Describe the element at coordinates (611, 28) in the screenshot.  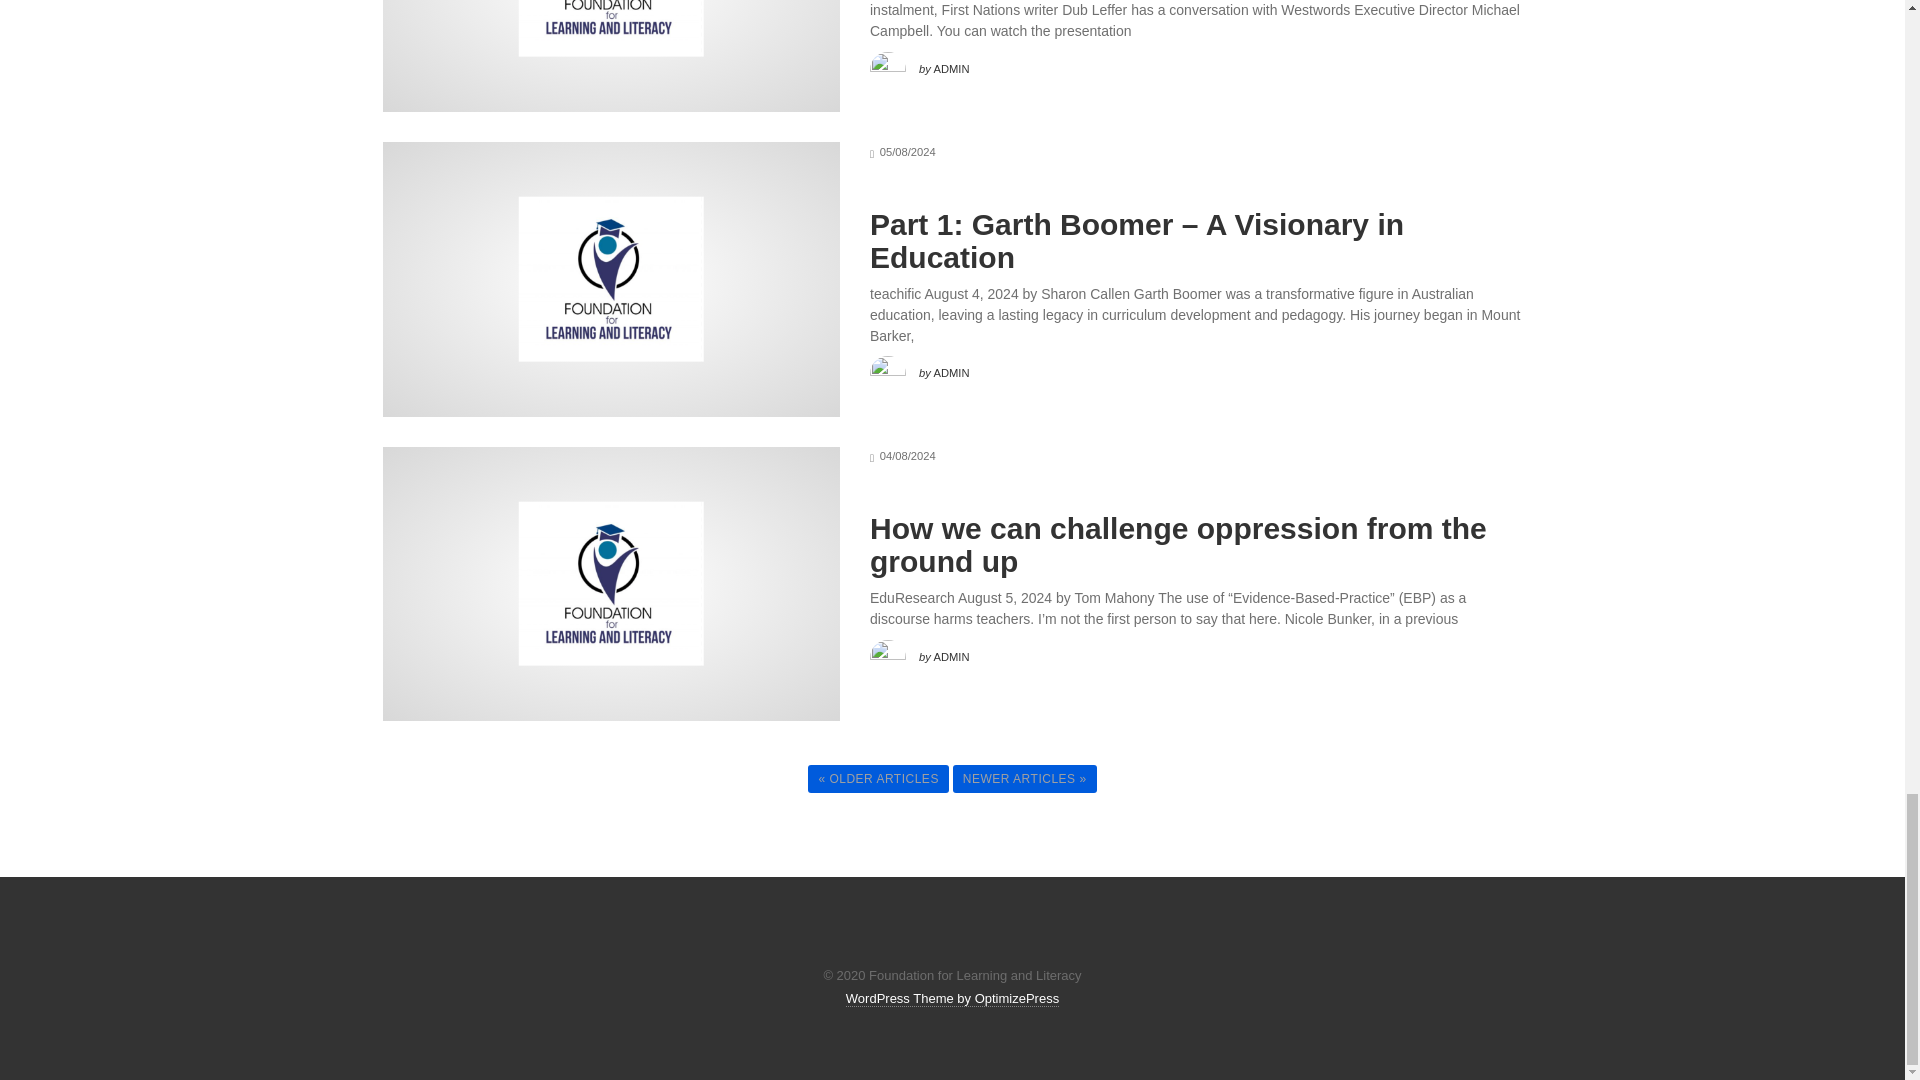
I see `Foundation for Learning and Literacy` at that location.